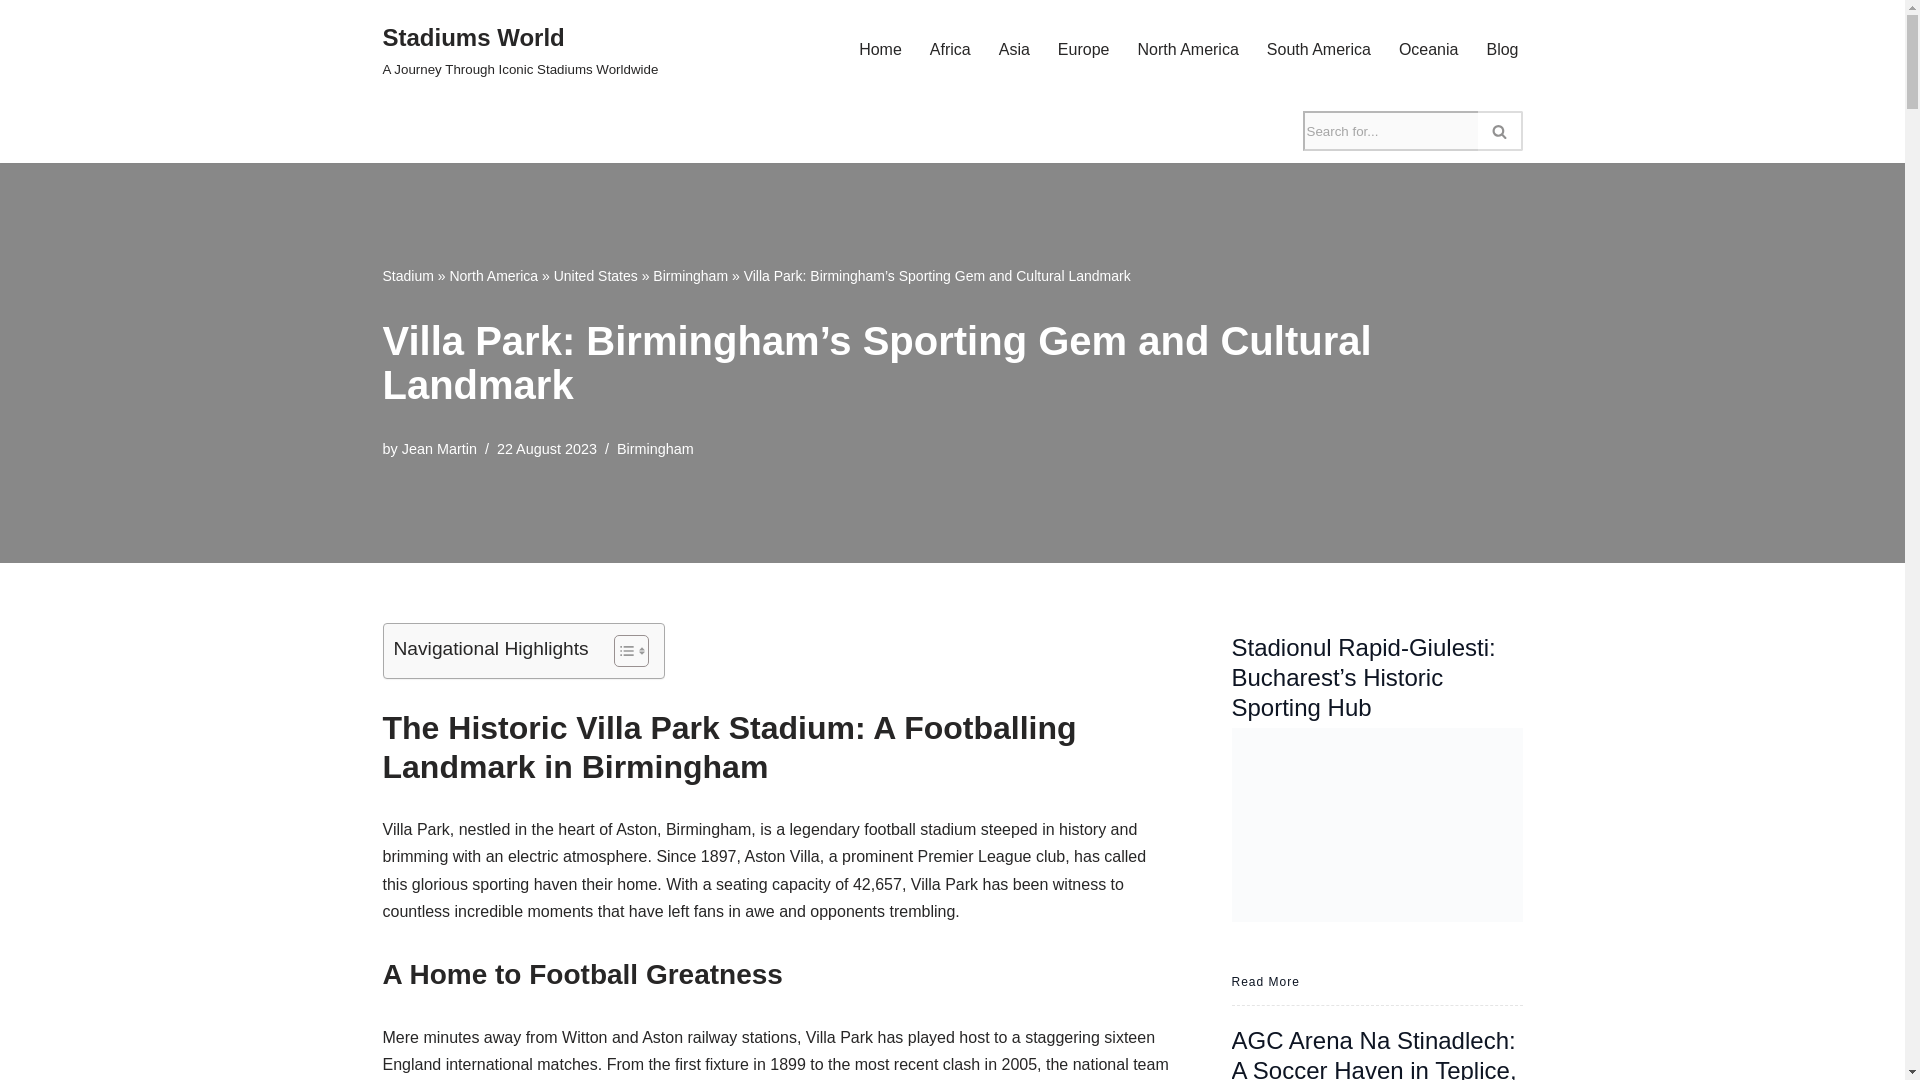 This screenshot has width=1920, height=1080. Describe the element at coordinates (520, 50) in the screenshot. I see `United States` at that location.